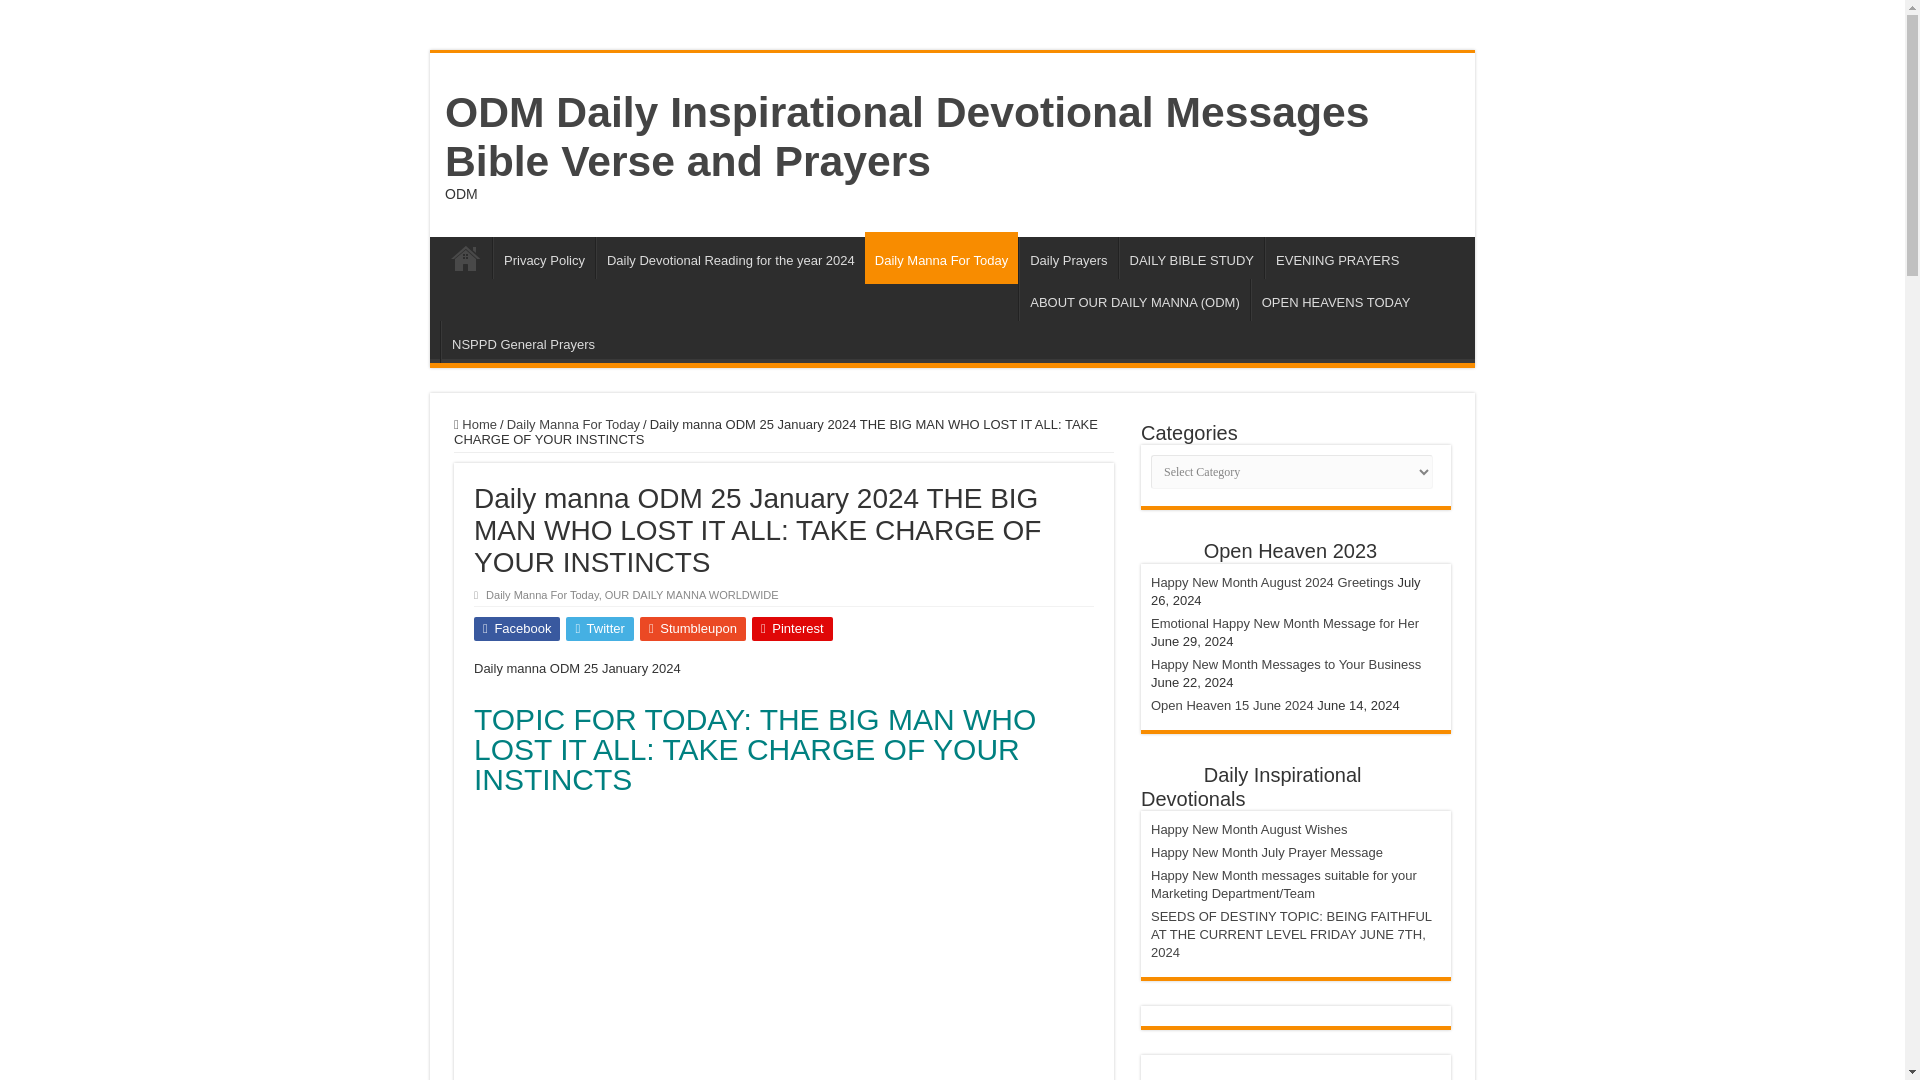 The image size is (1920, 1080). Describe the element at coordinates (465, 257) in the screenshot. I see `ODM Online` at that location.